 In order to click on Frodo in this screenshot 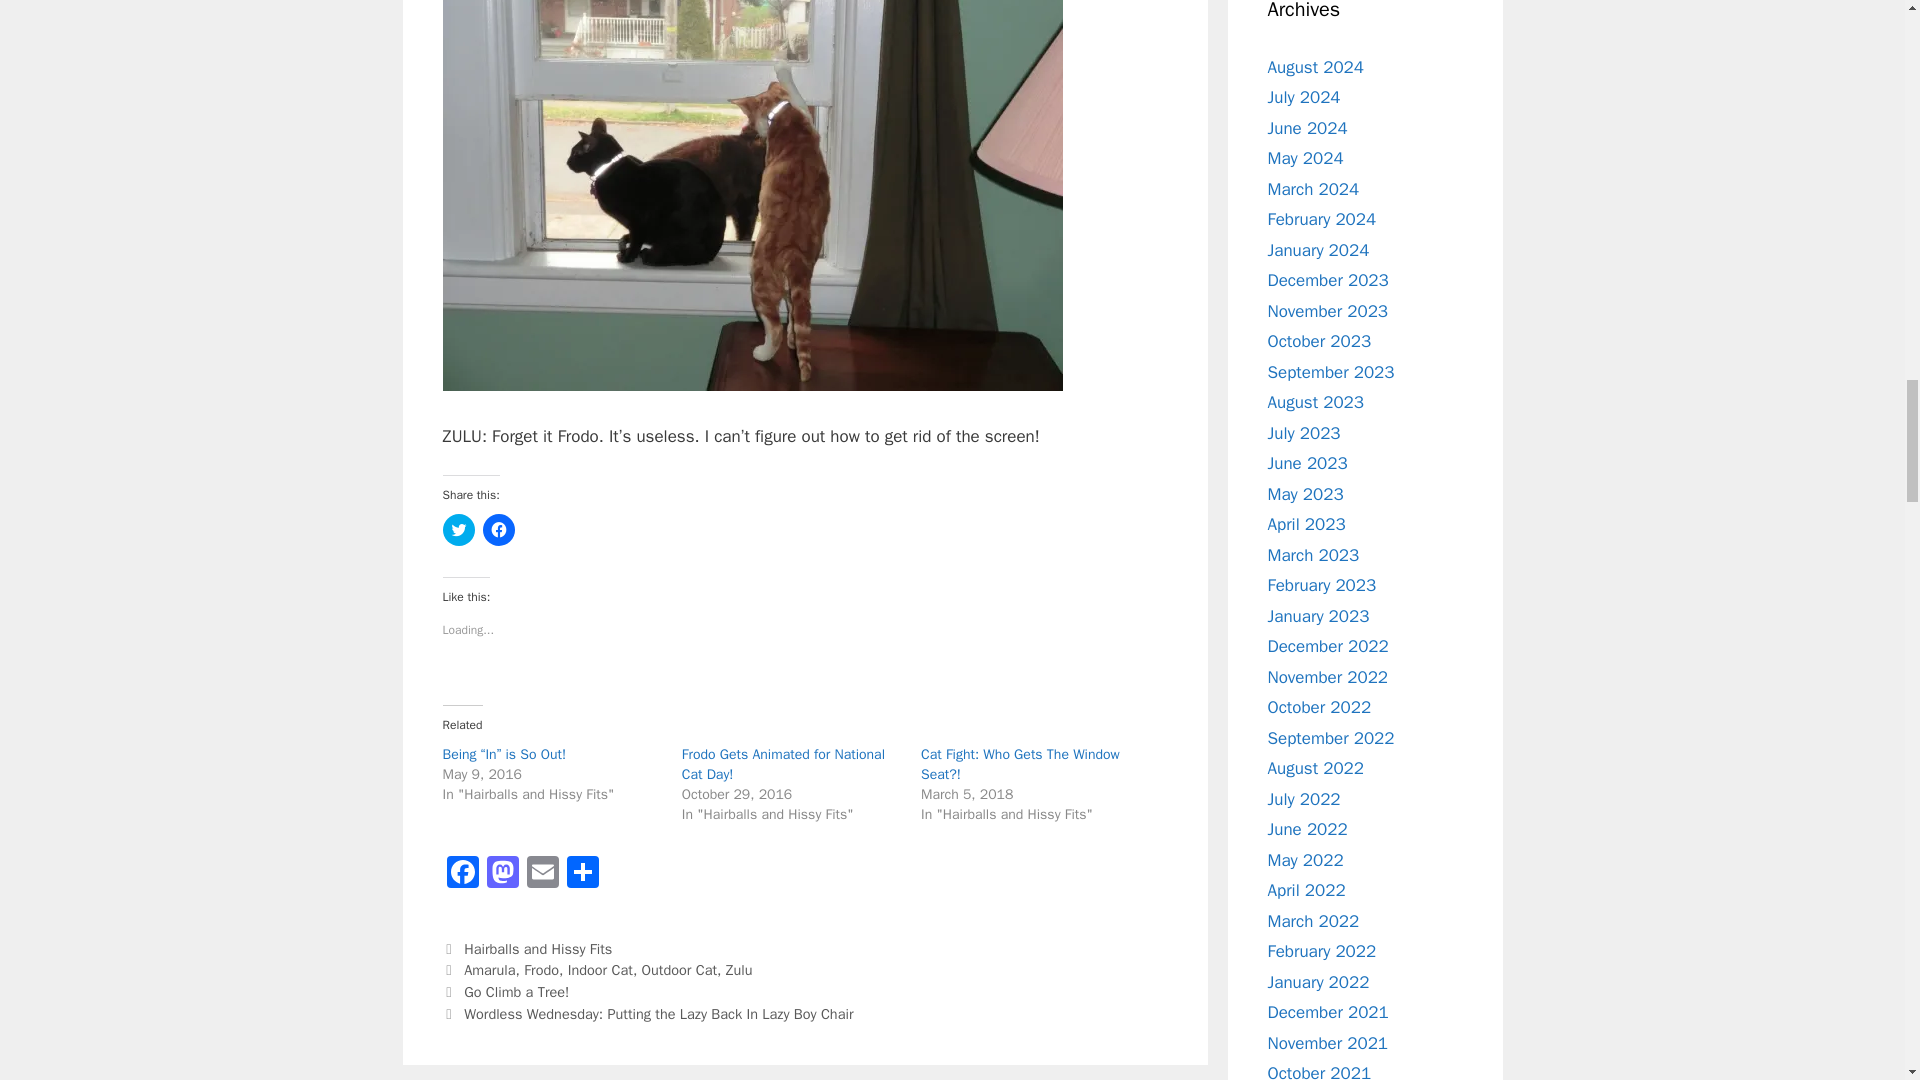, I will do `click(541, 970)`.